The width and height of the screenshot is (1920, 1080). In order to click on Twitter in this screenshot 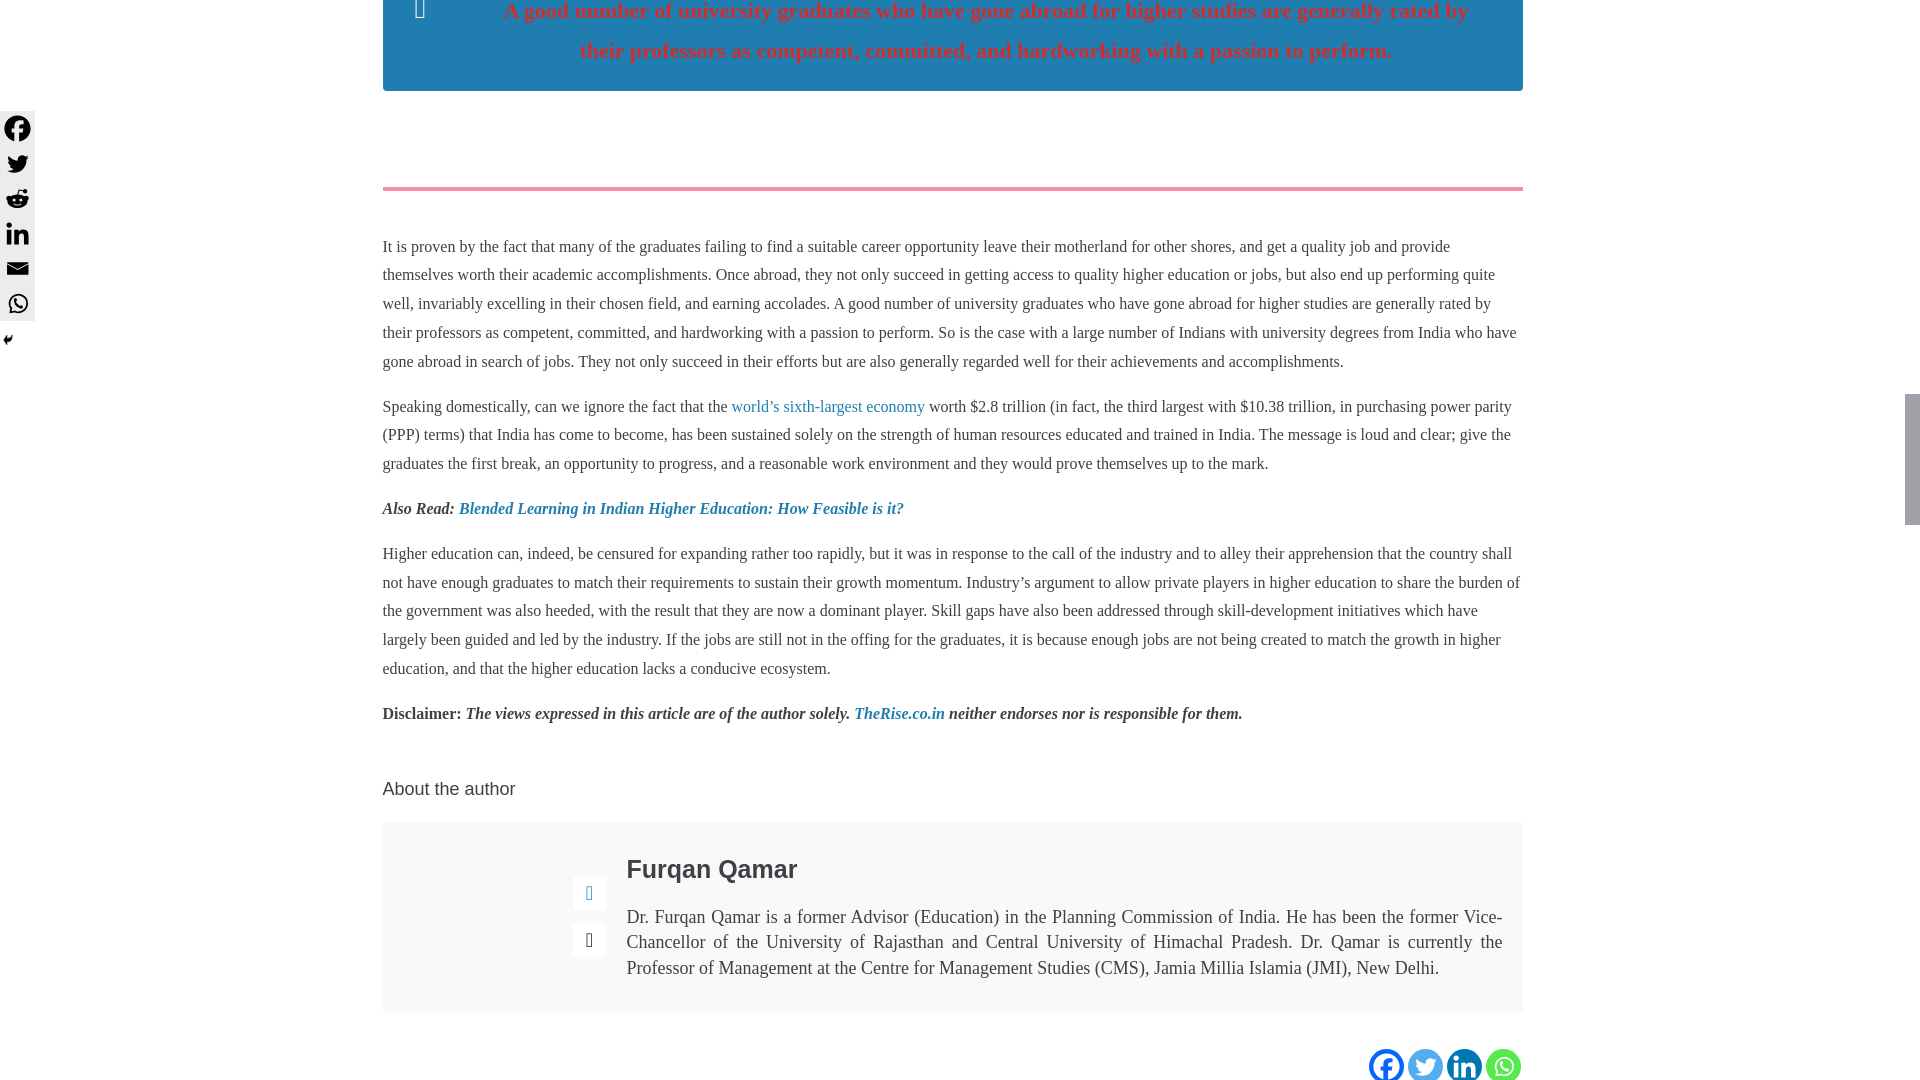, I will do `click(1425, 1064)`.